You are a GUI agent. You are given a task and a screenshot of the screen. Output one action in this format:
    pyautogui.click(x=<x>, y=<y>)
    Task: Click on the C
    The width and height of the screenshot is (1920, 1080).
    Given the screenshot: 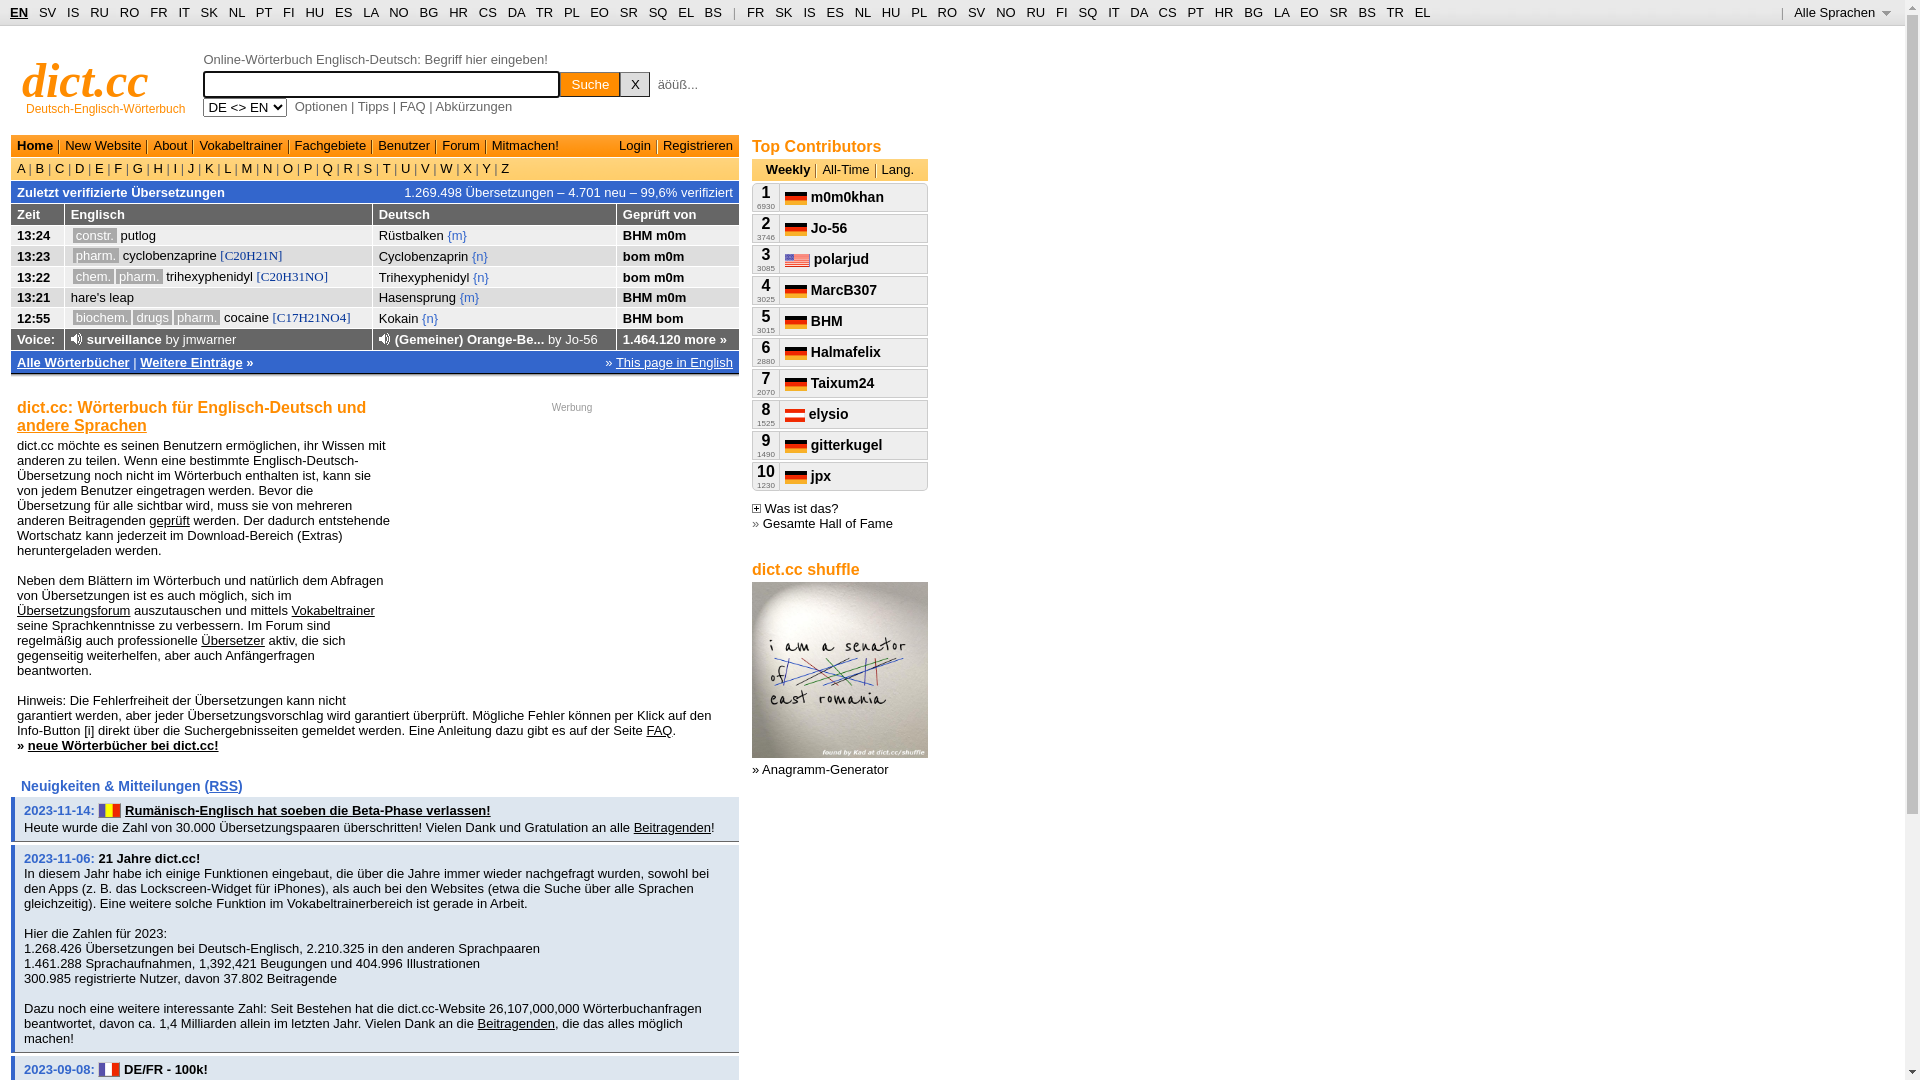 What is the action you would take?
    pyautogui.click(x=60, y=168)
    